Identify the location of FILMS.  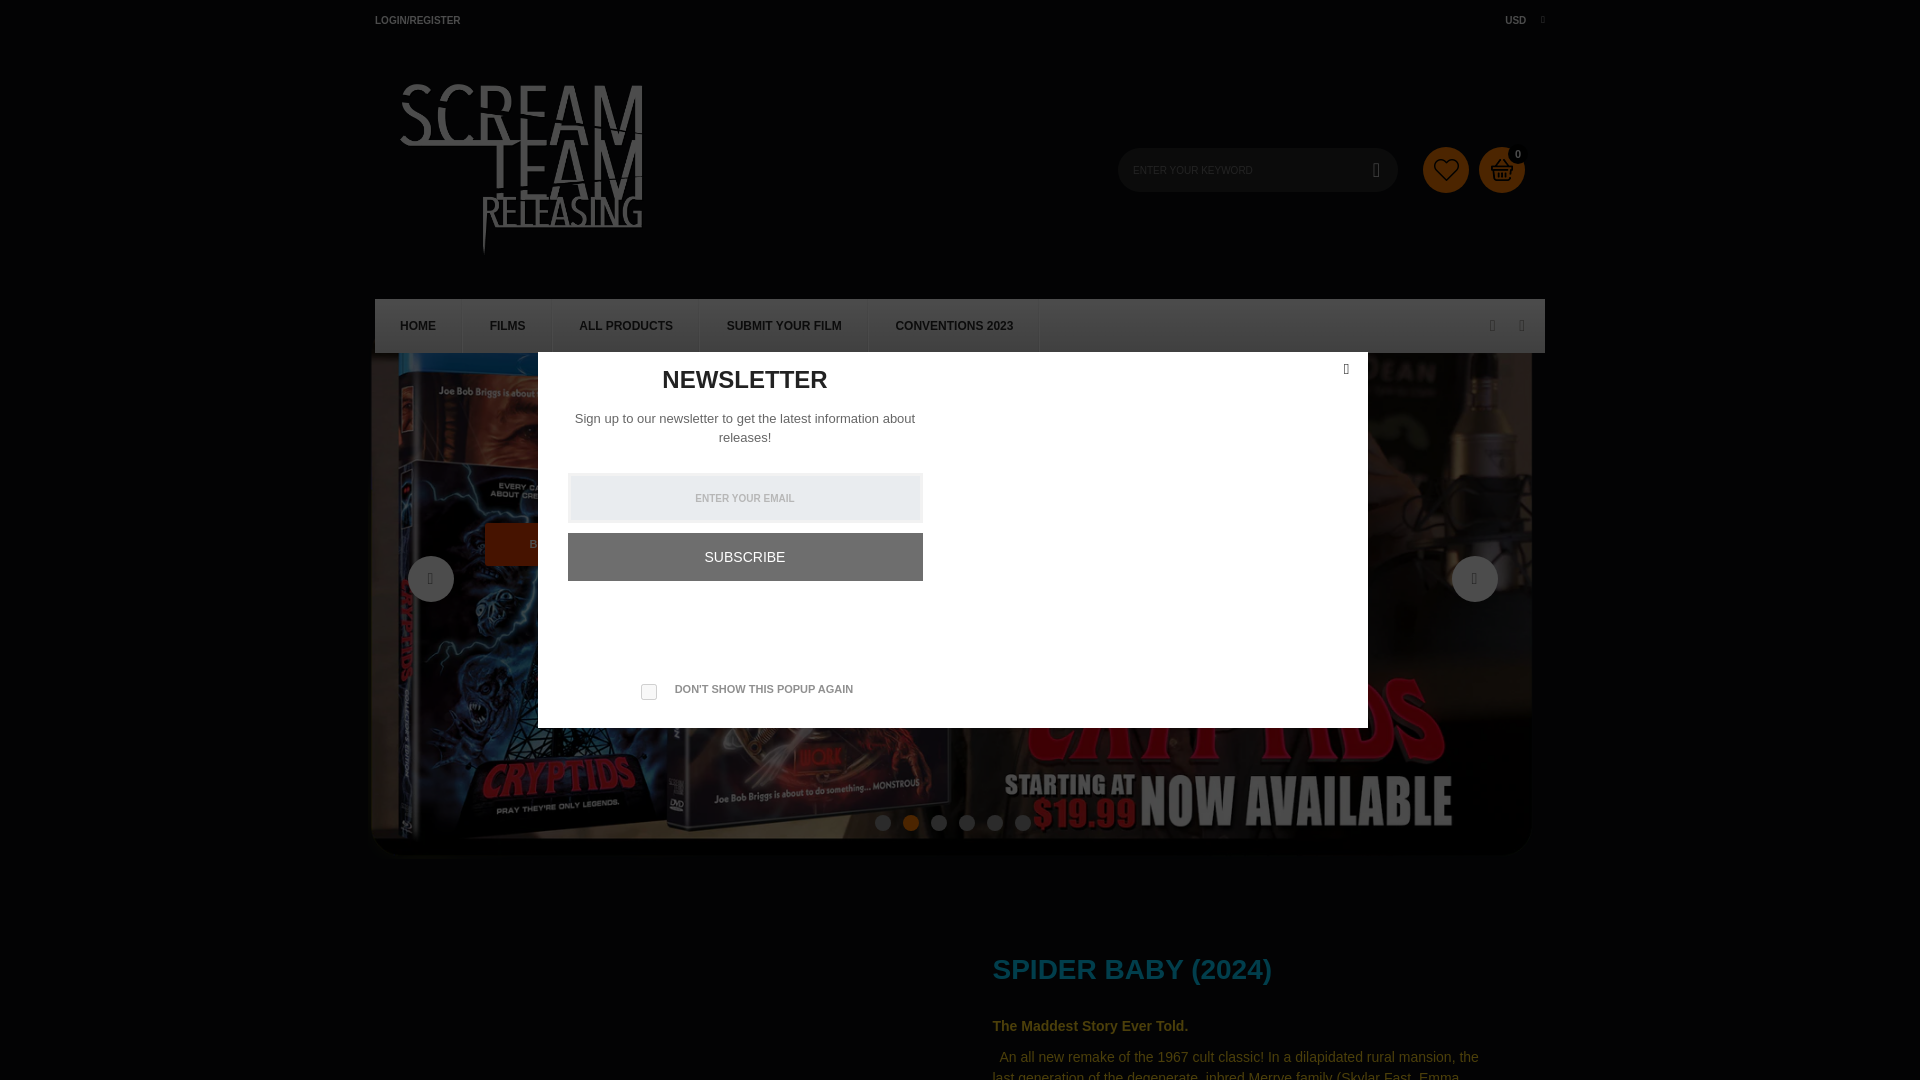
(508, 326).